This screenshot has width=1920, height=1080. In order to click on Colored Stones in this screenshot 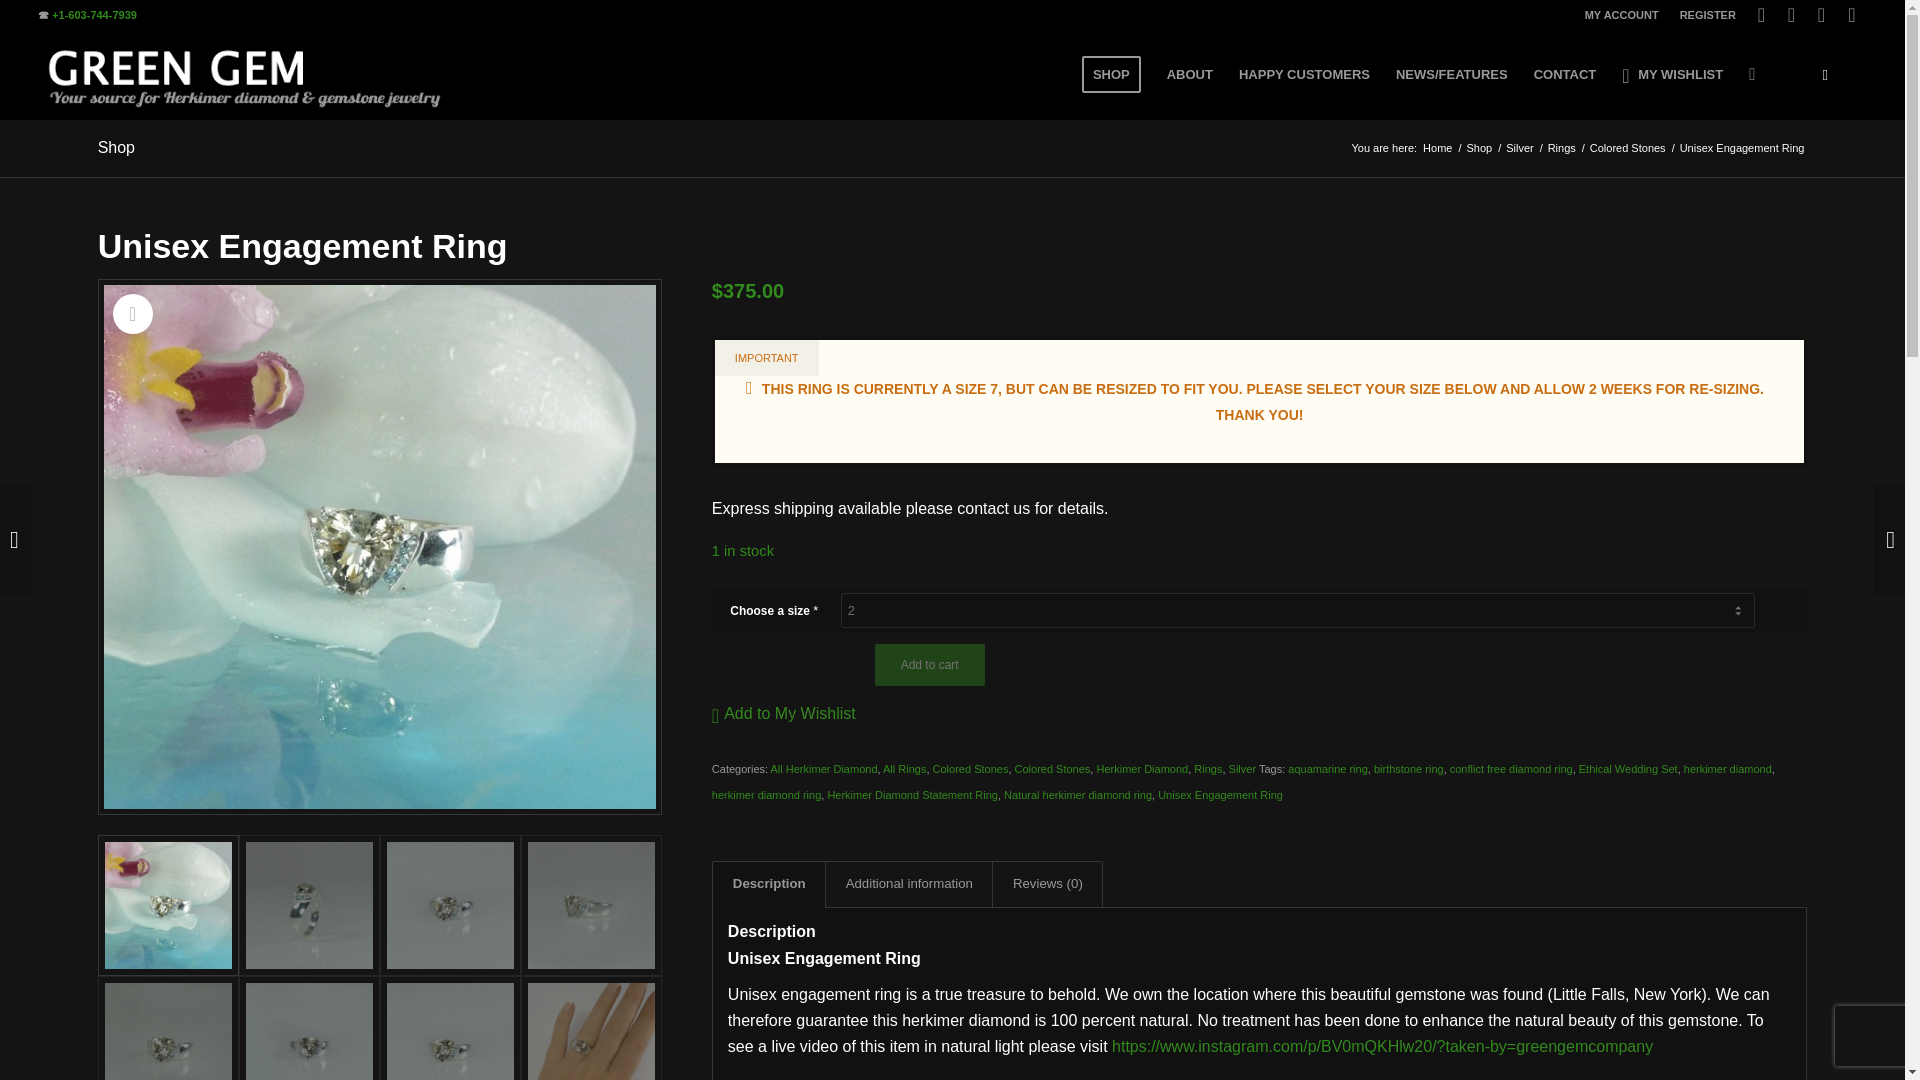, I will do `click(1628, 148)`.